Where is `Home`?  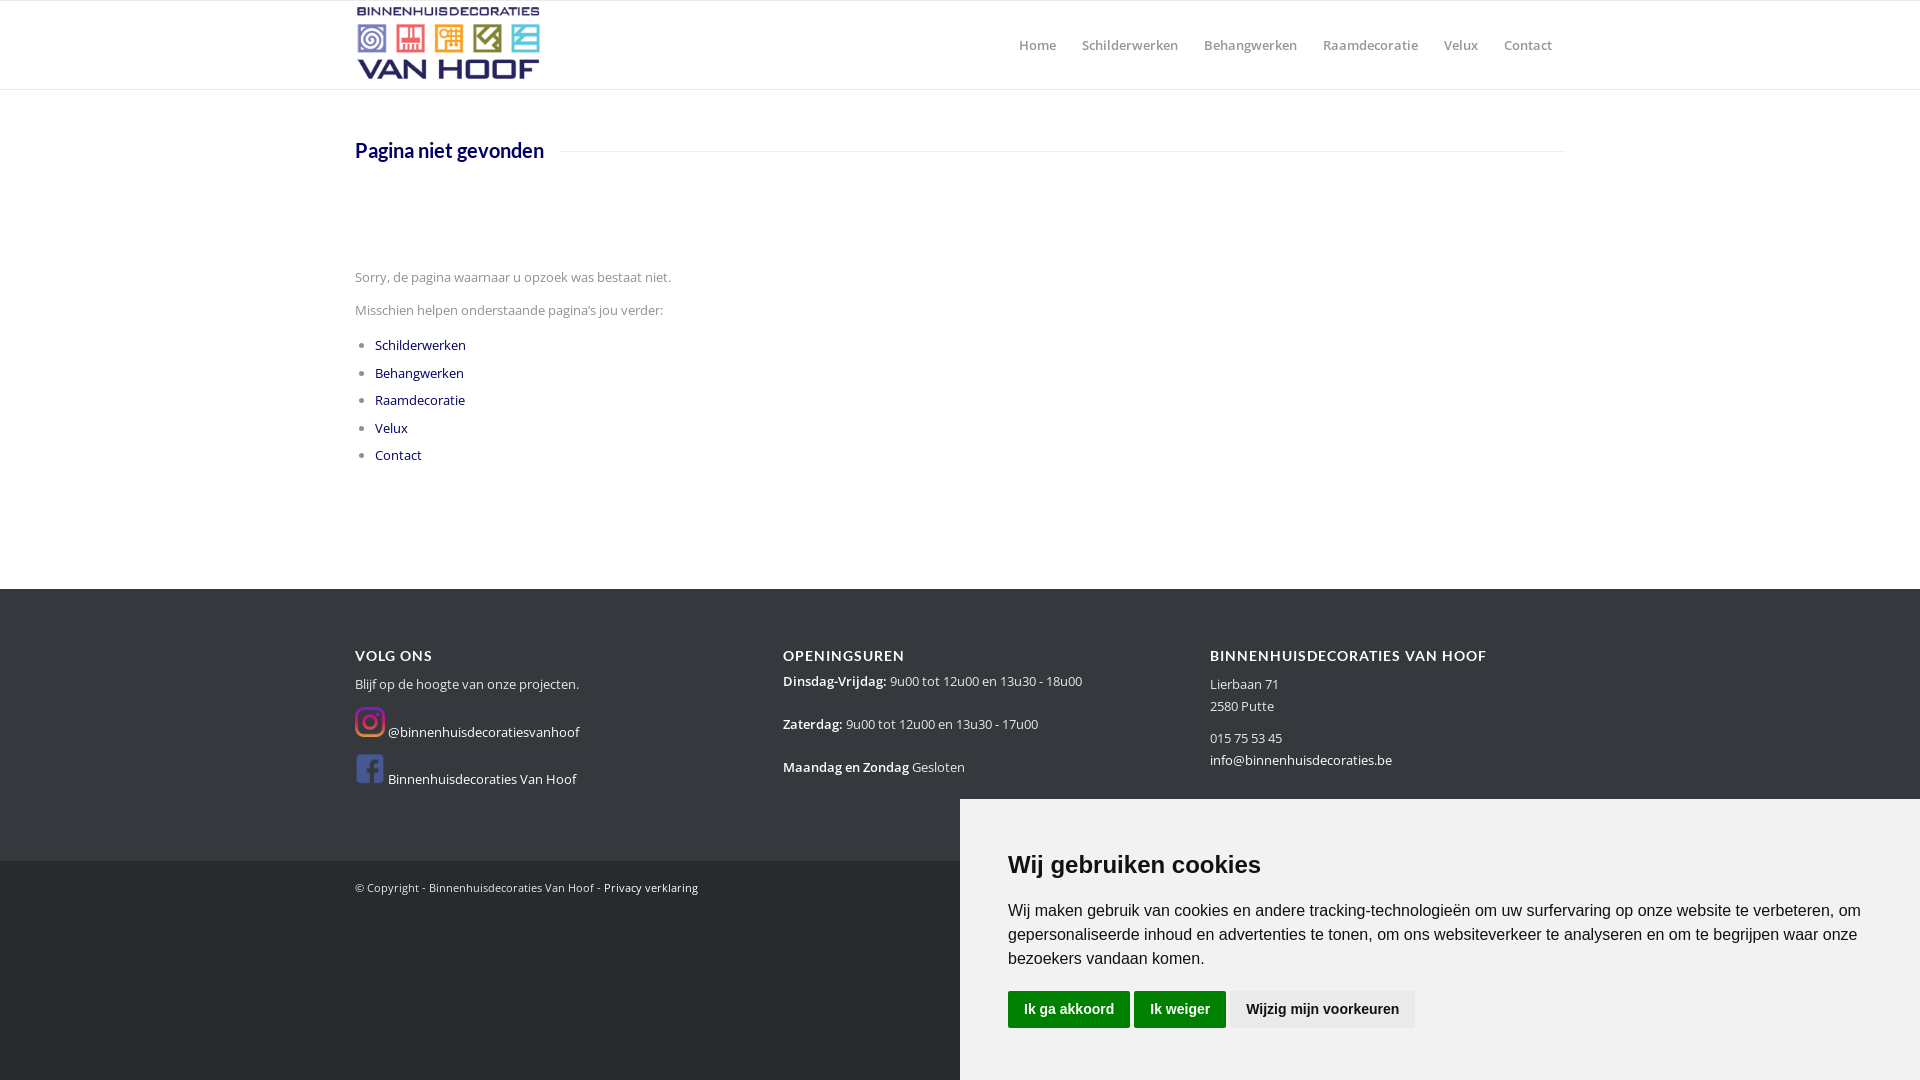
Home is located at coordinates (1038, 45).